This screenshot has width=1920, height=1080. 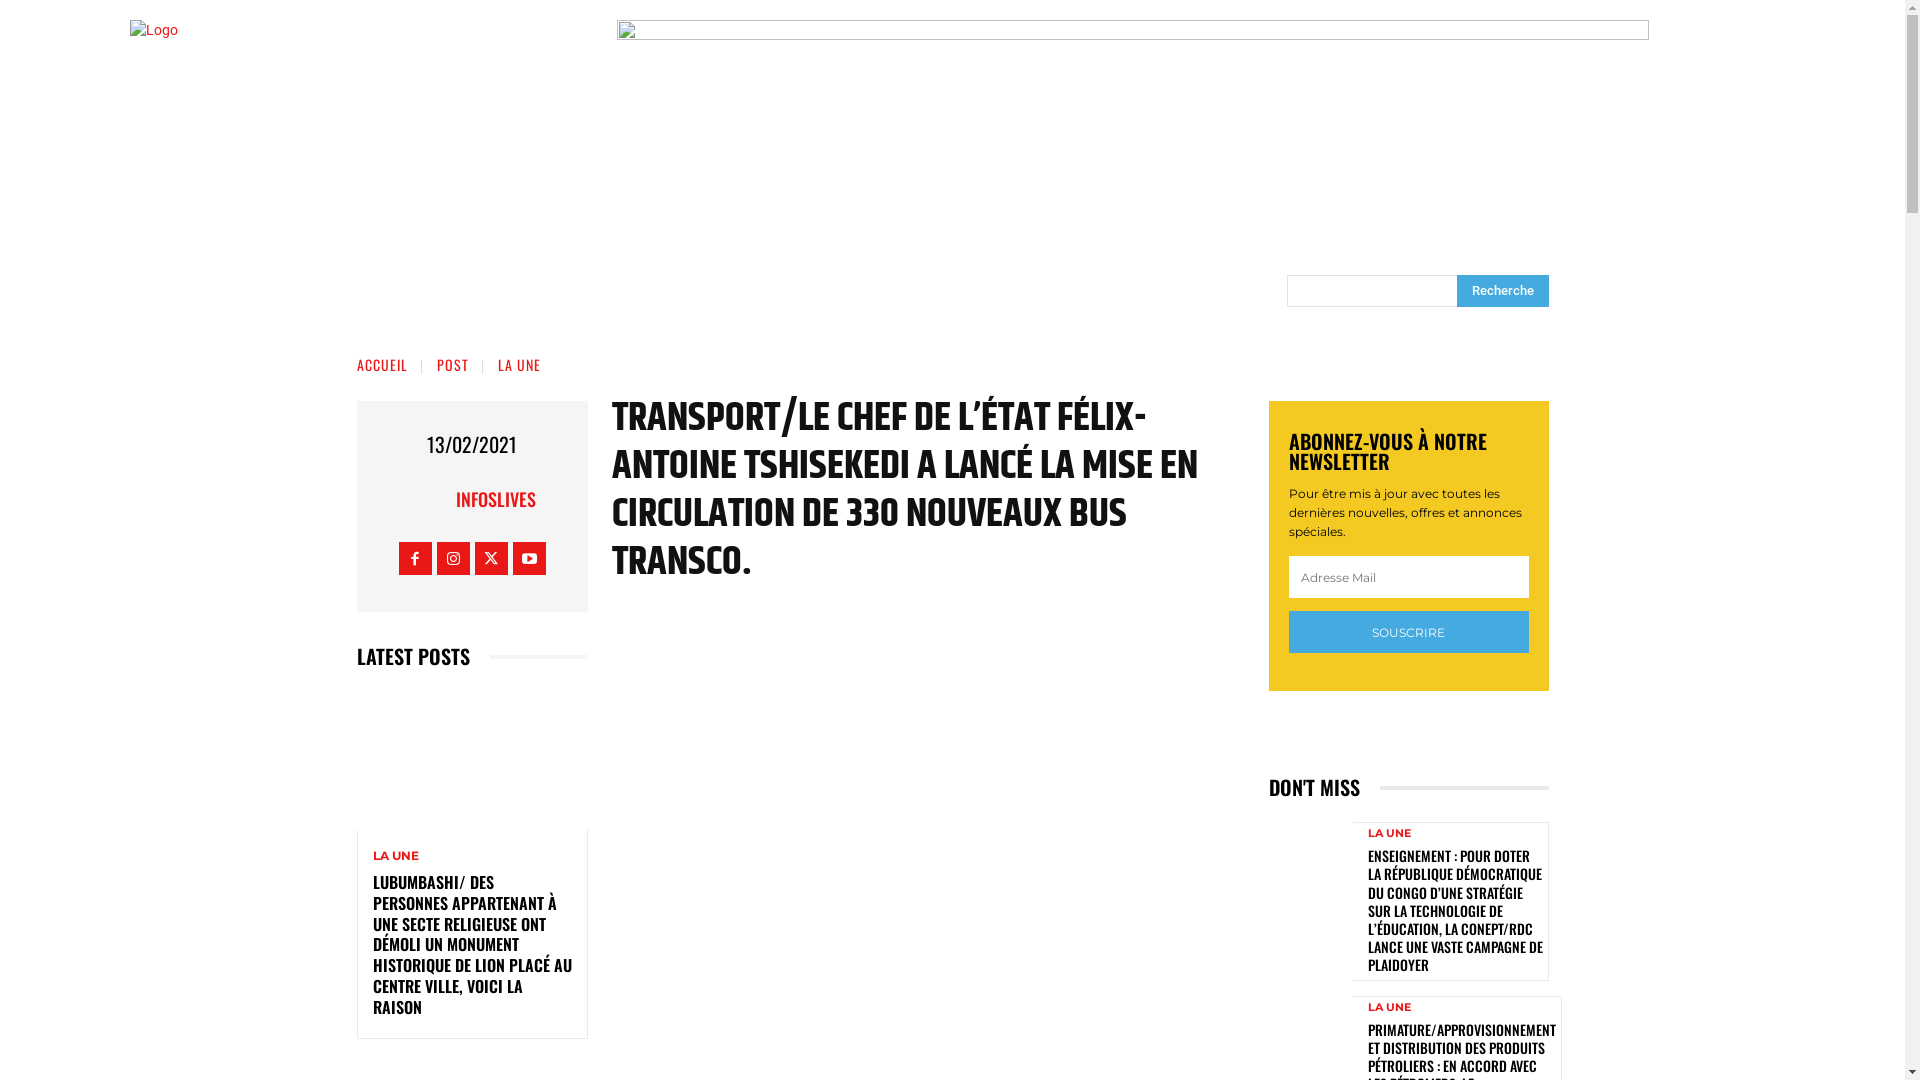 I want to click on LA UNE, so click(x=395, y=856).